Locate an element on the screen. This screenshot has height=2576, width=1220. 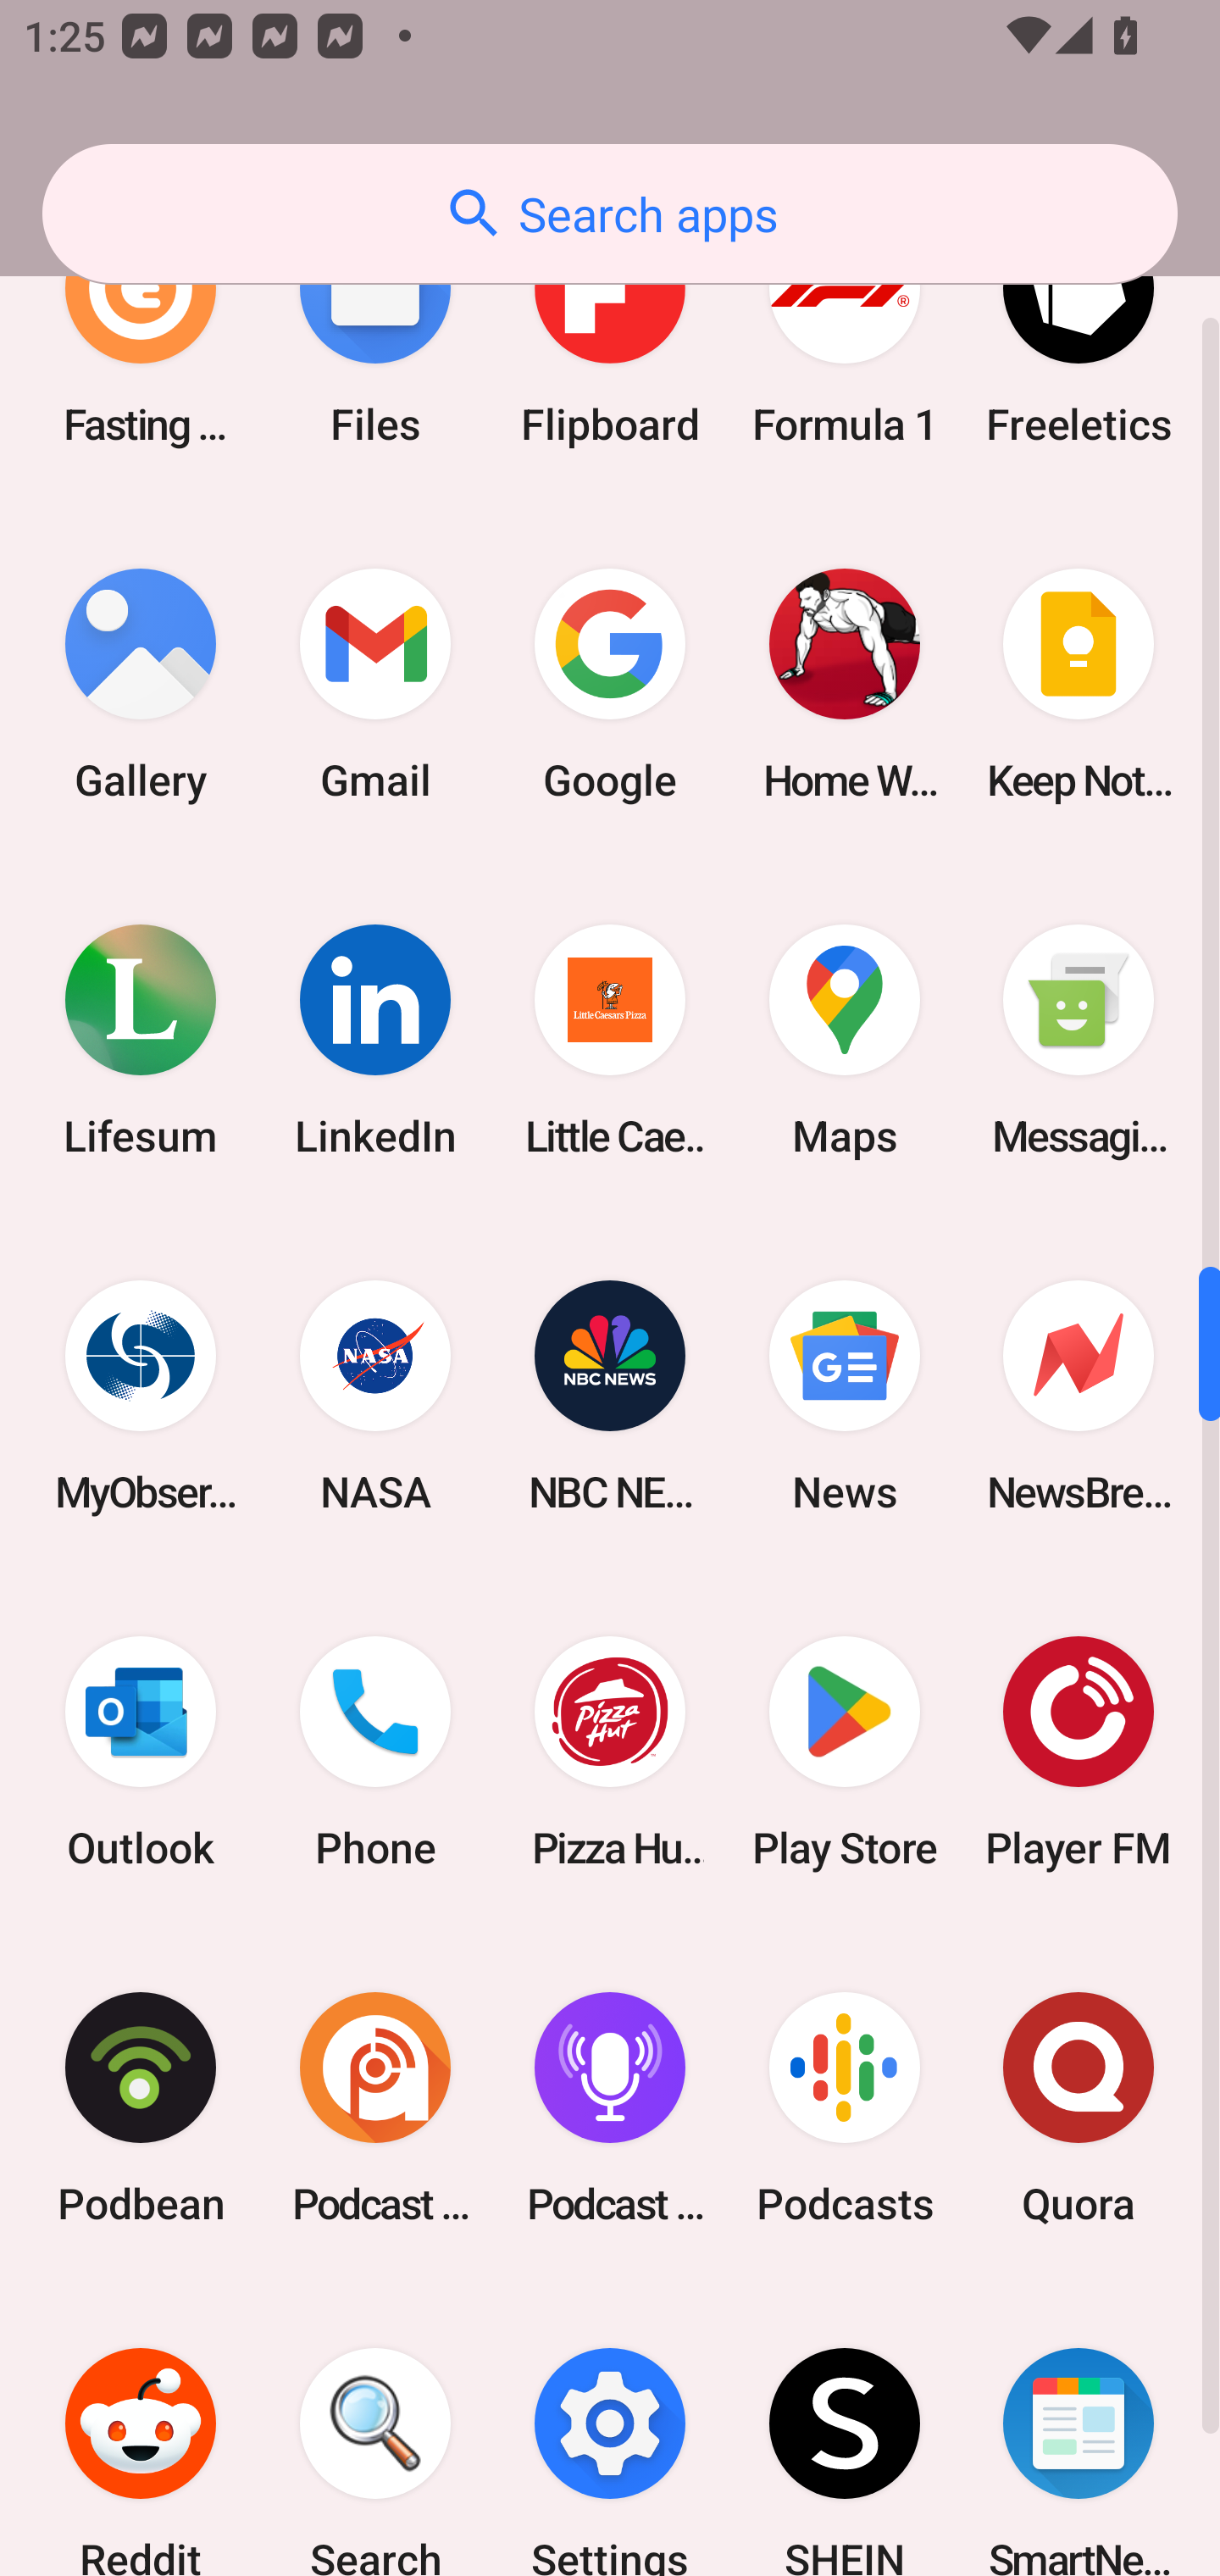
Files is located at coordinates (375, 338).